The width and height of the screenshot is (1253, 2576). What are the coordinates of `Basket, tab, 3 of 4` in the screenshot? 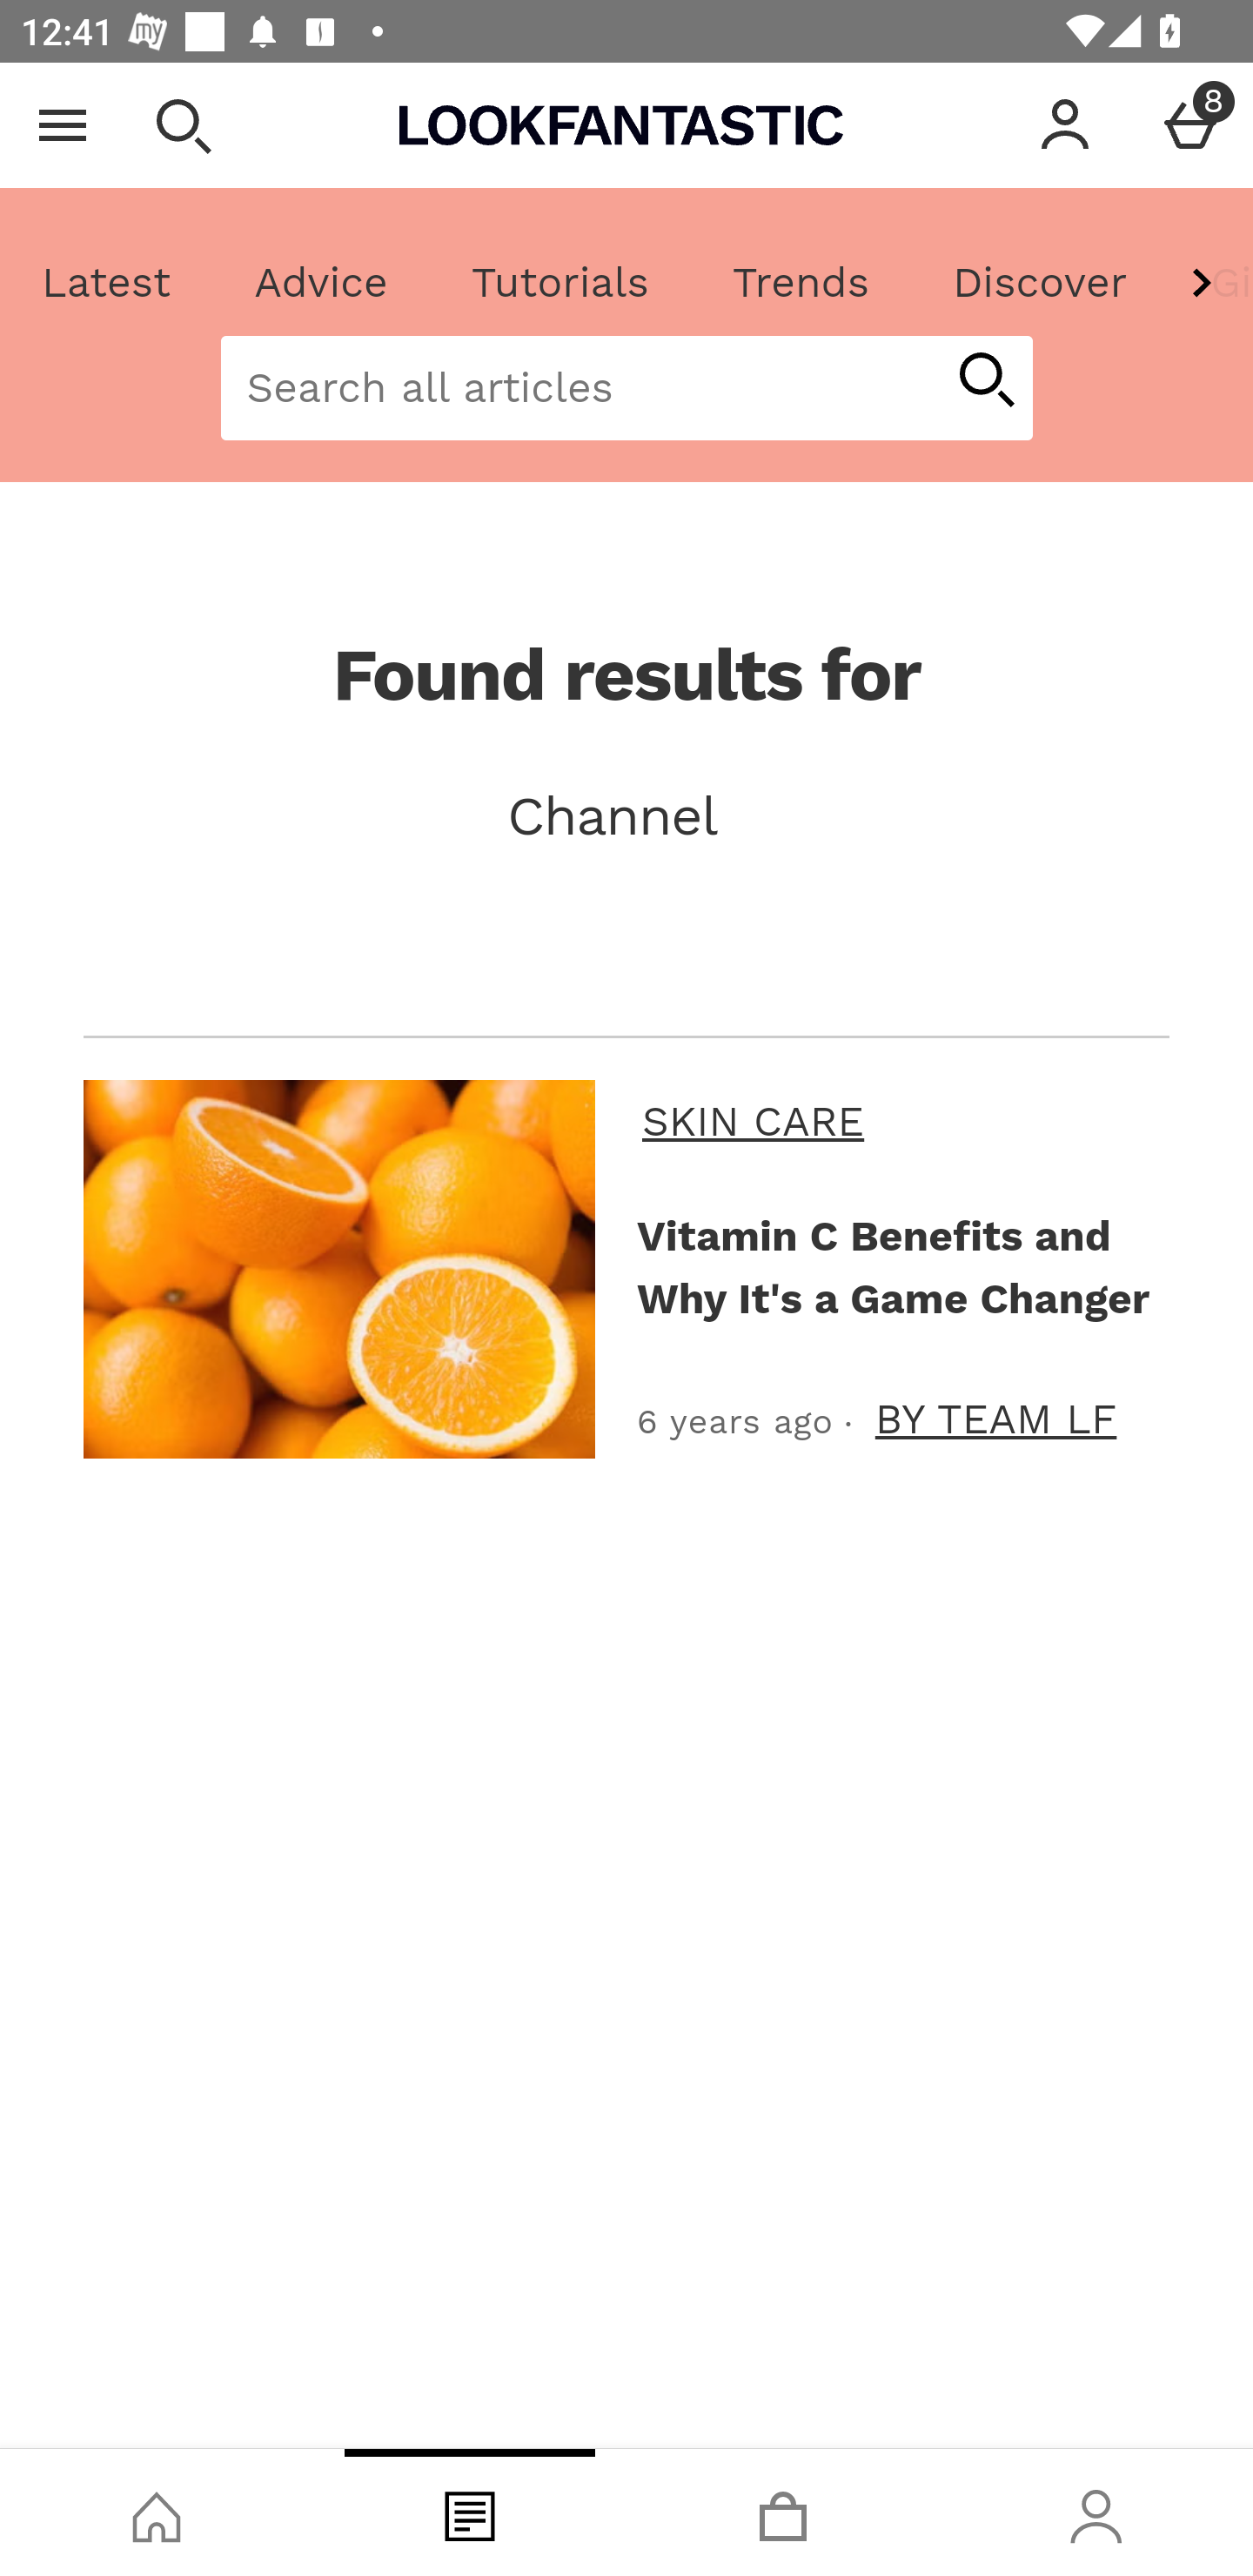 It's located at (783, 2512).